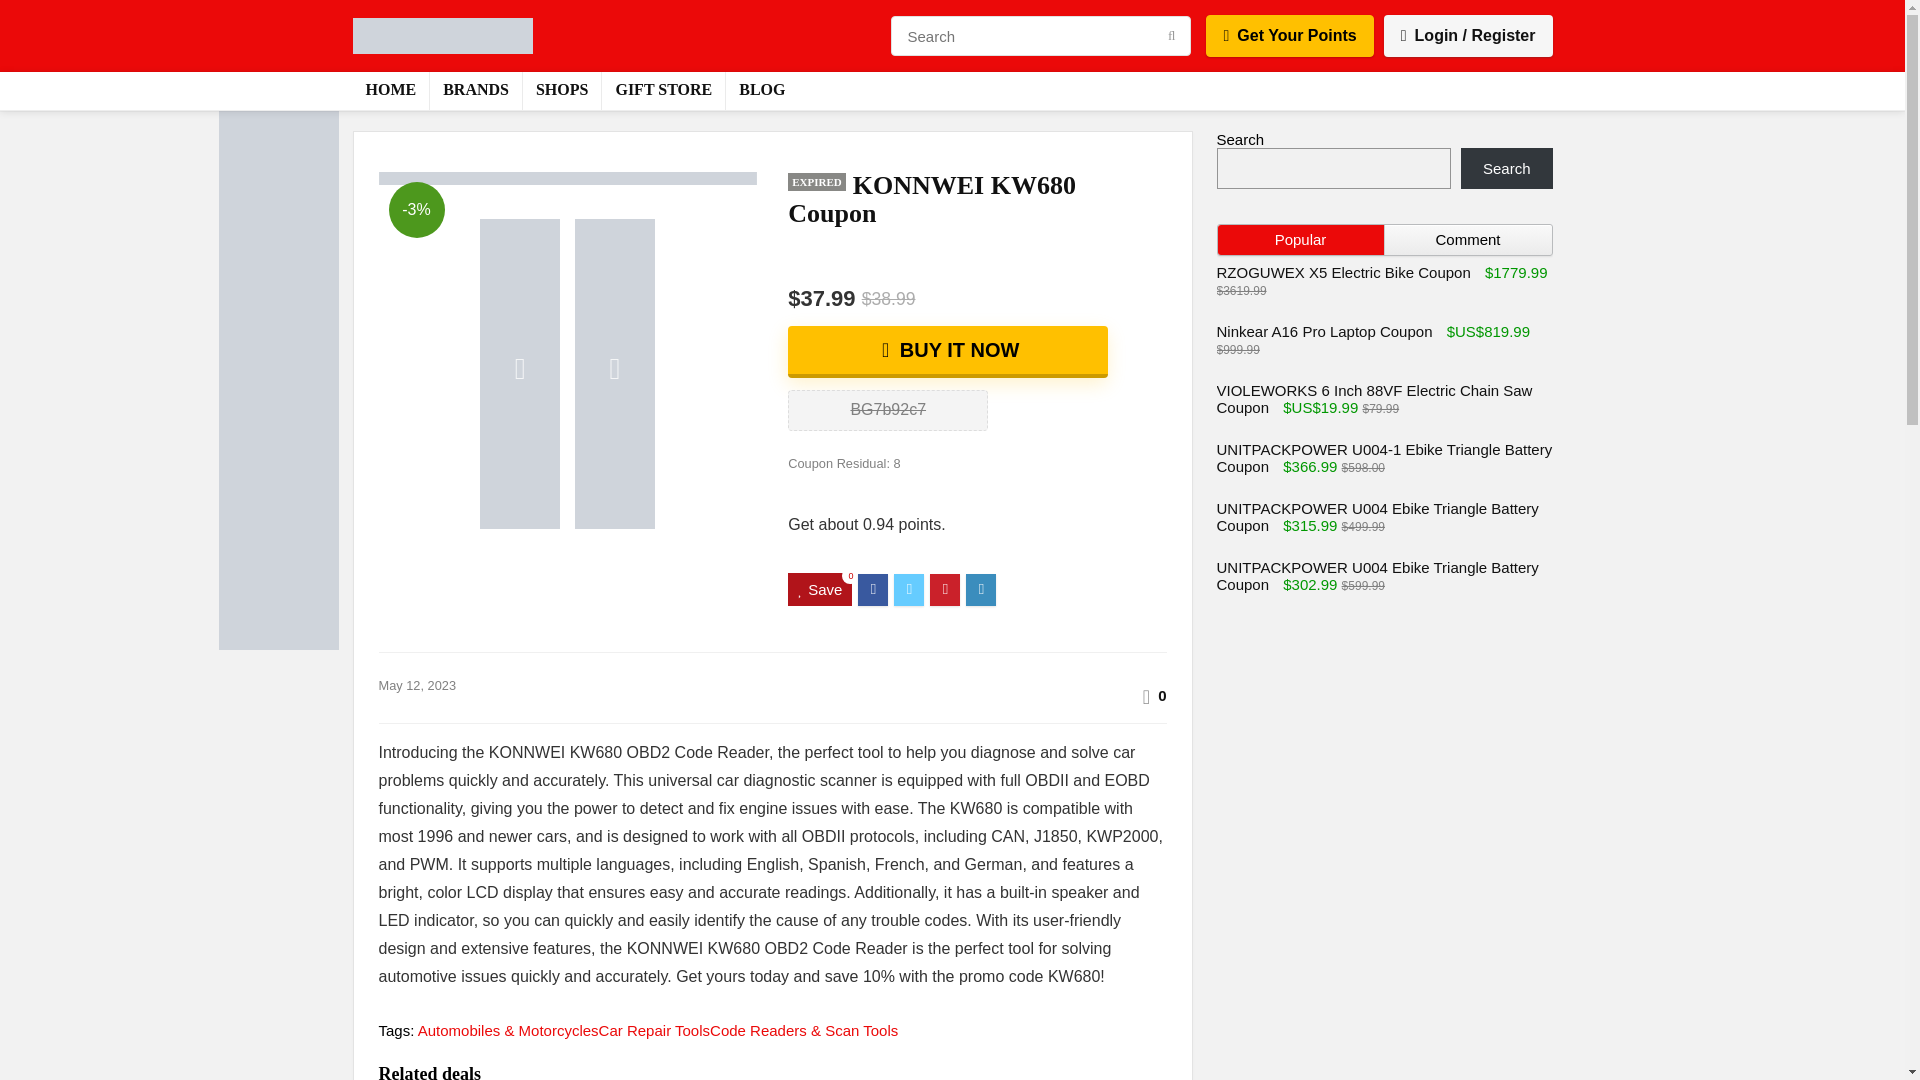  What do you see at coordinates (1383, 458) in the screenshot?
I see `UNITPACKPOWER U004-1 Ebike Triangle Battery Coupon` at bounding box center [1383, 458].